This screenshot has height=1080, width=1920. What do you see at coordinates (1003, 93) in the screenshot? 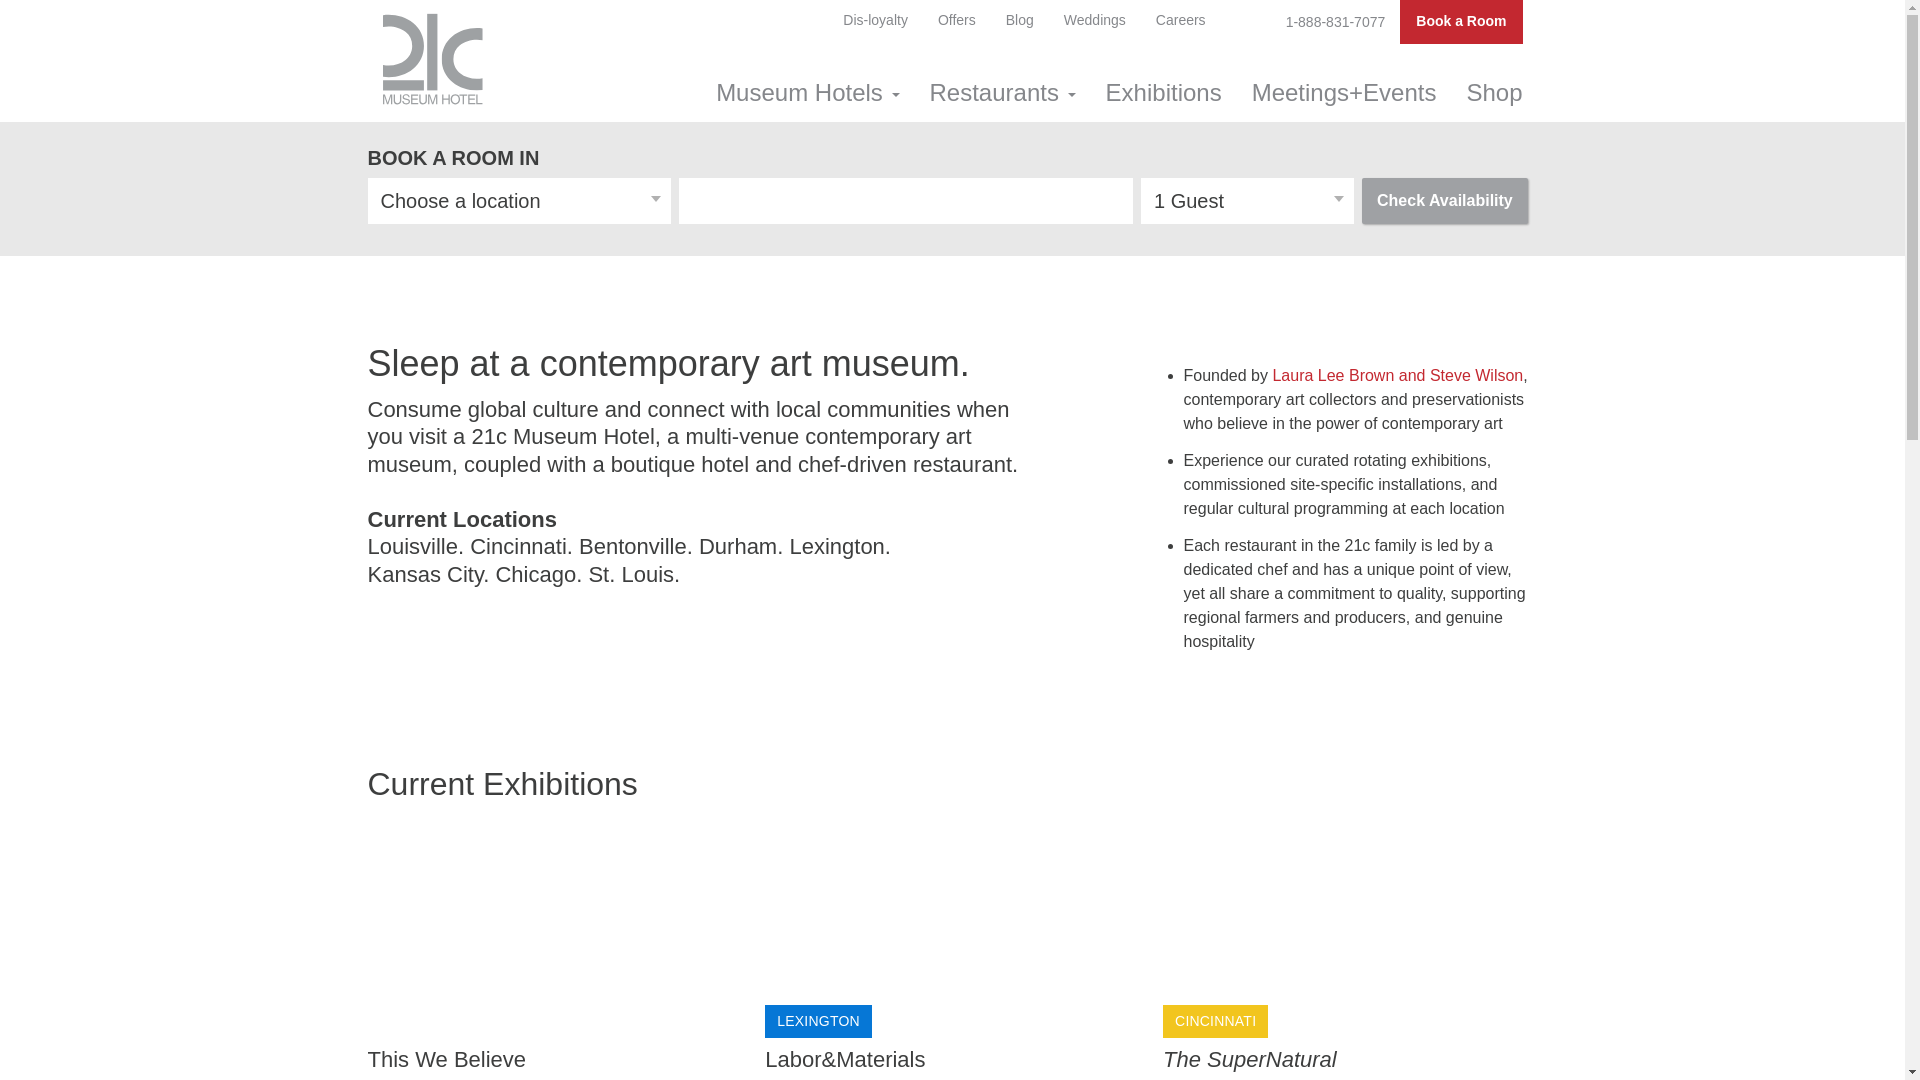
I see `Restaurants` at bounding box center [1003, 93].